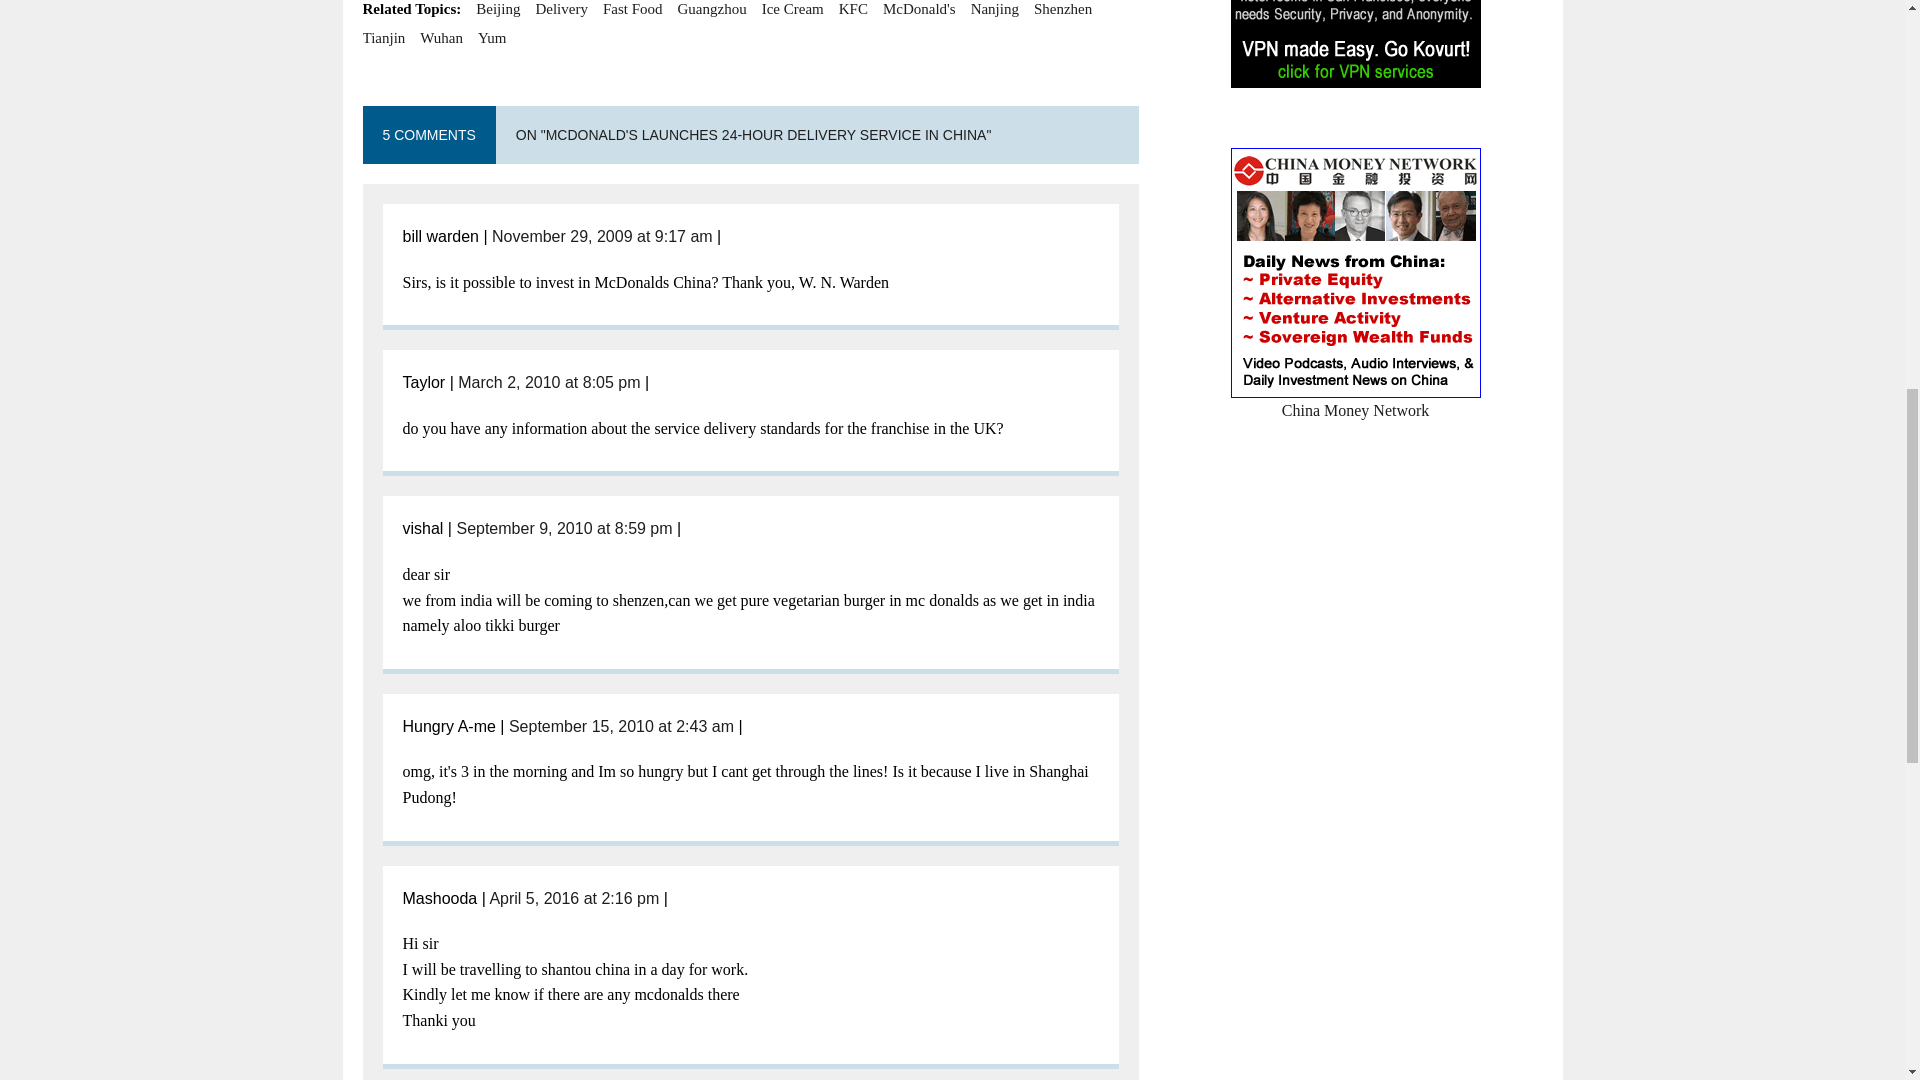  Describe the element at coordinates (602, 236) in the screenshot. I see `November 29, 2009 at 9:17 am` at that location.